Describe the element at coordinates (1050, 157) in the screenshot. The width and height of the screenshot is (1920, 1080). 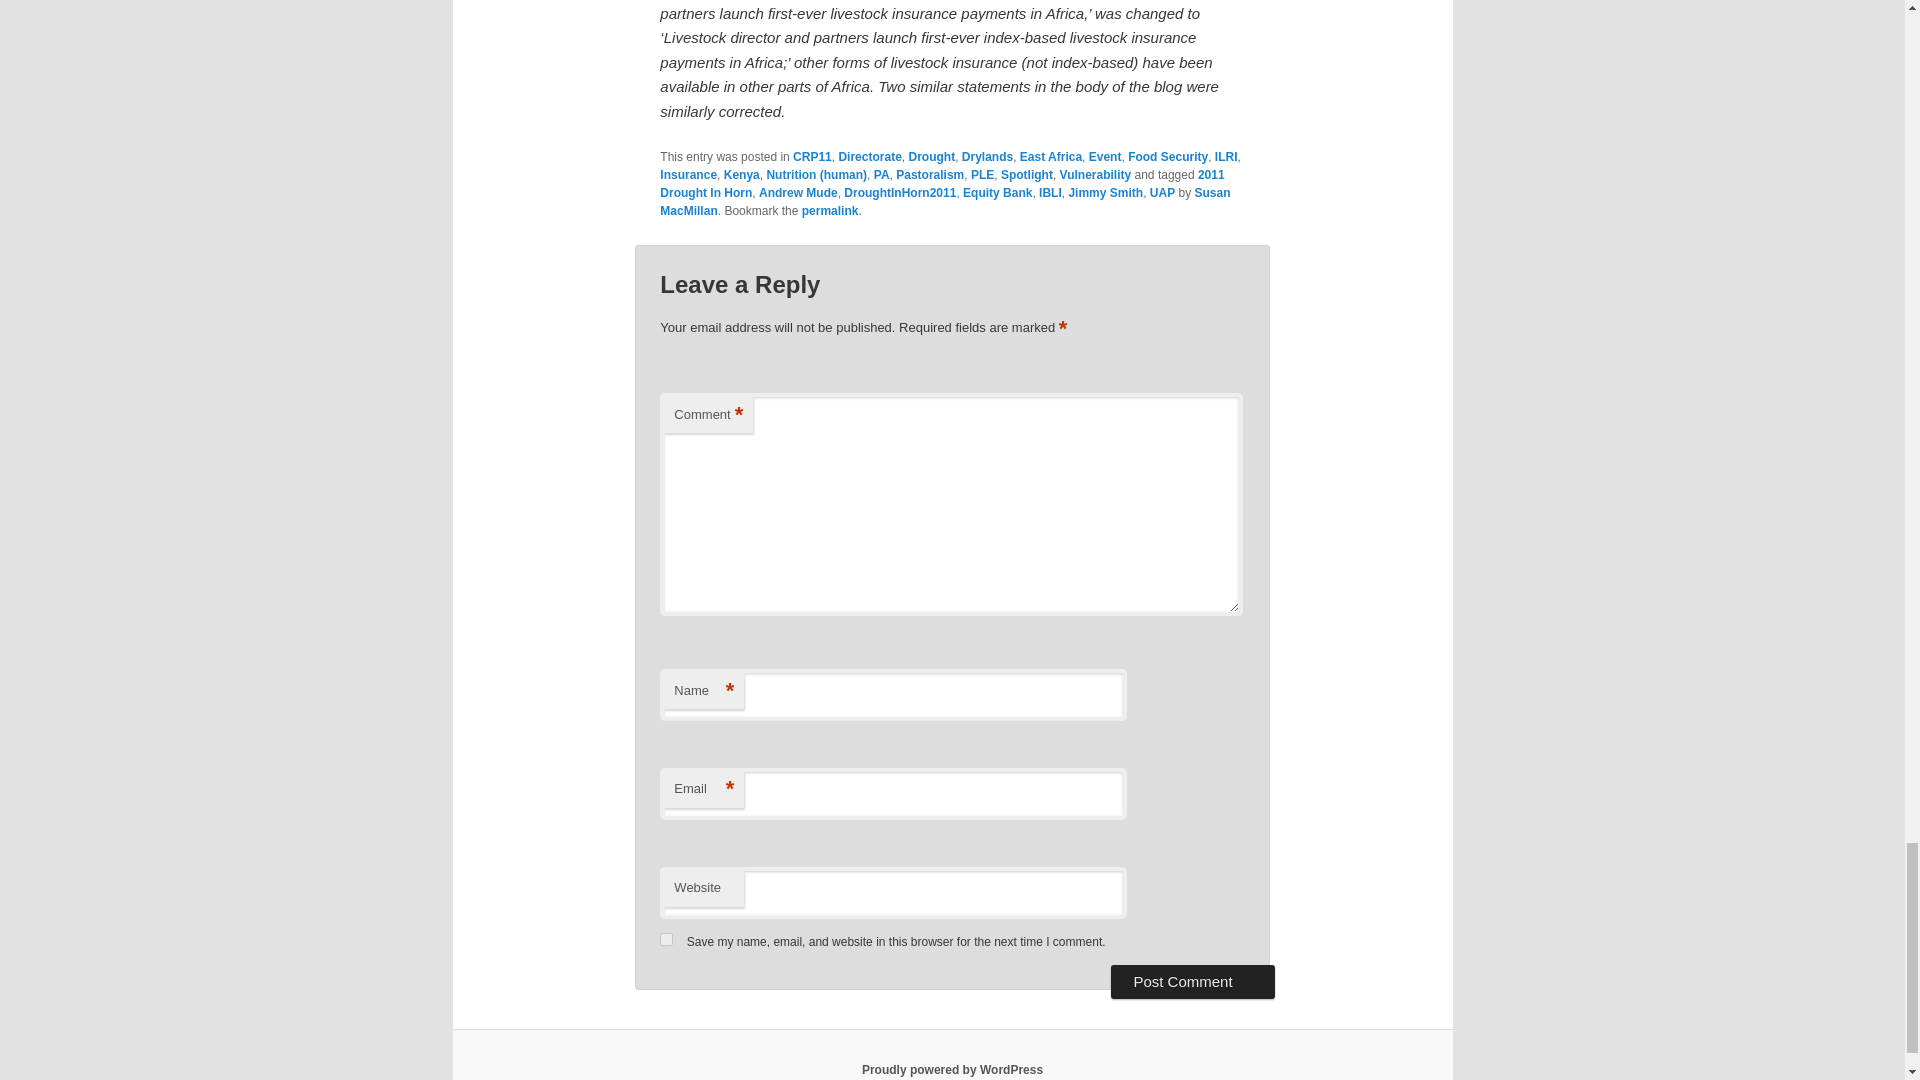
I see `East Africa` at that location.